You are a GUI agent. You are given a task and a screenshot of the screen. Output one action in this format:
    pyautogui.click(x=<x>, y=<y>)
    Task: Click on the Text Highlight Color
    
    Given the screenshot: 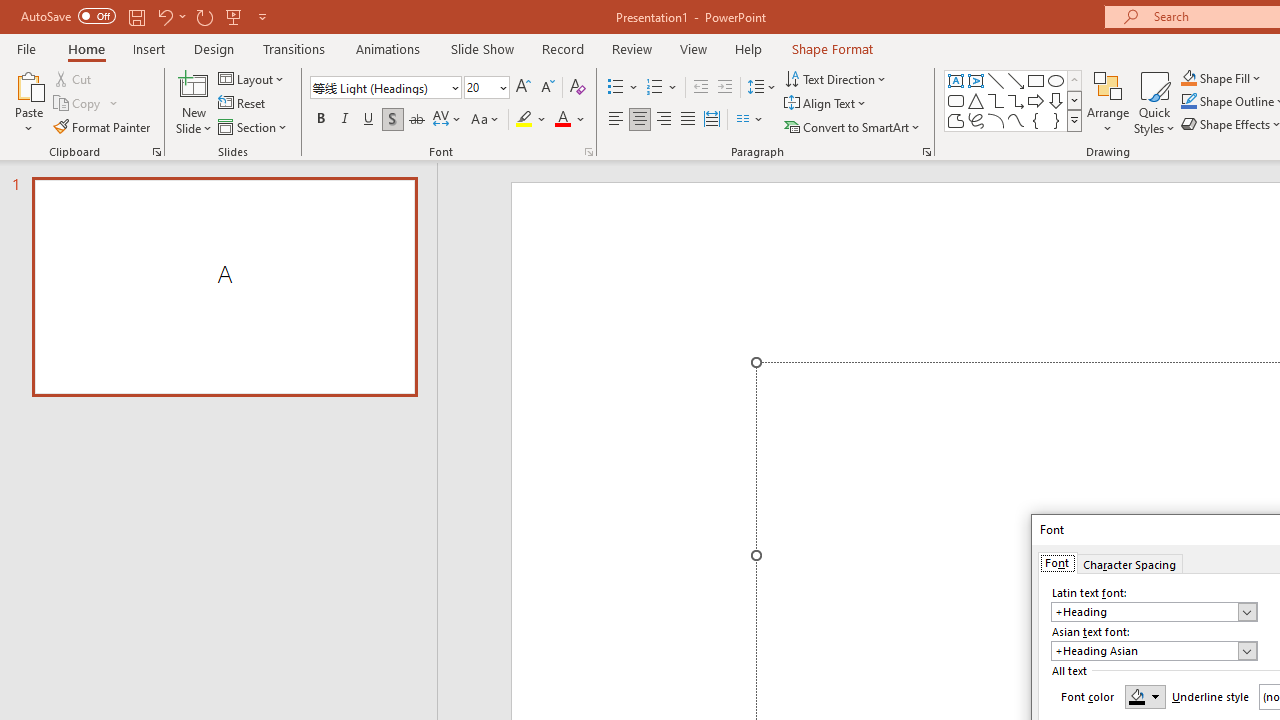 What is the action you would take?
    pyautogui.click(x=532, y=120)
    